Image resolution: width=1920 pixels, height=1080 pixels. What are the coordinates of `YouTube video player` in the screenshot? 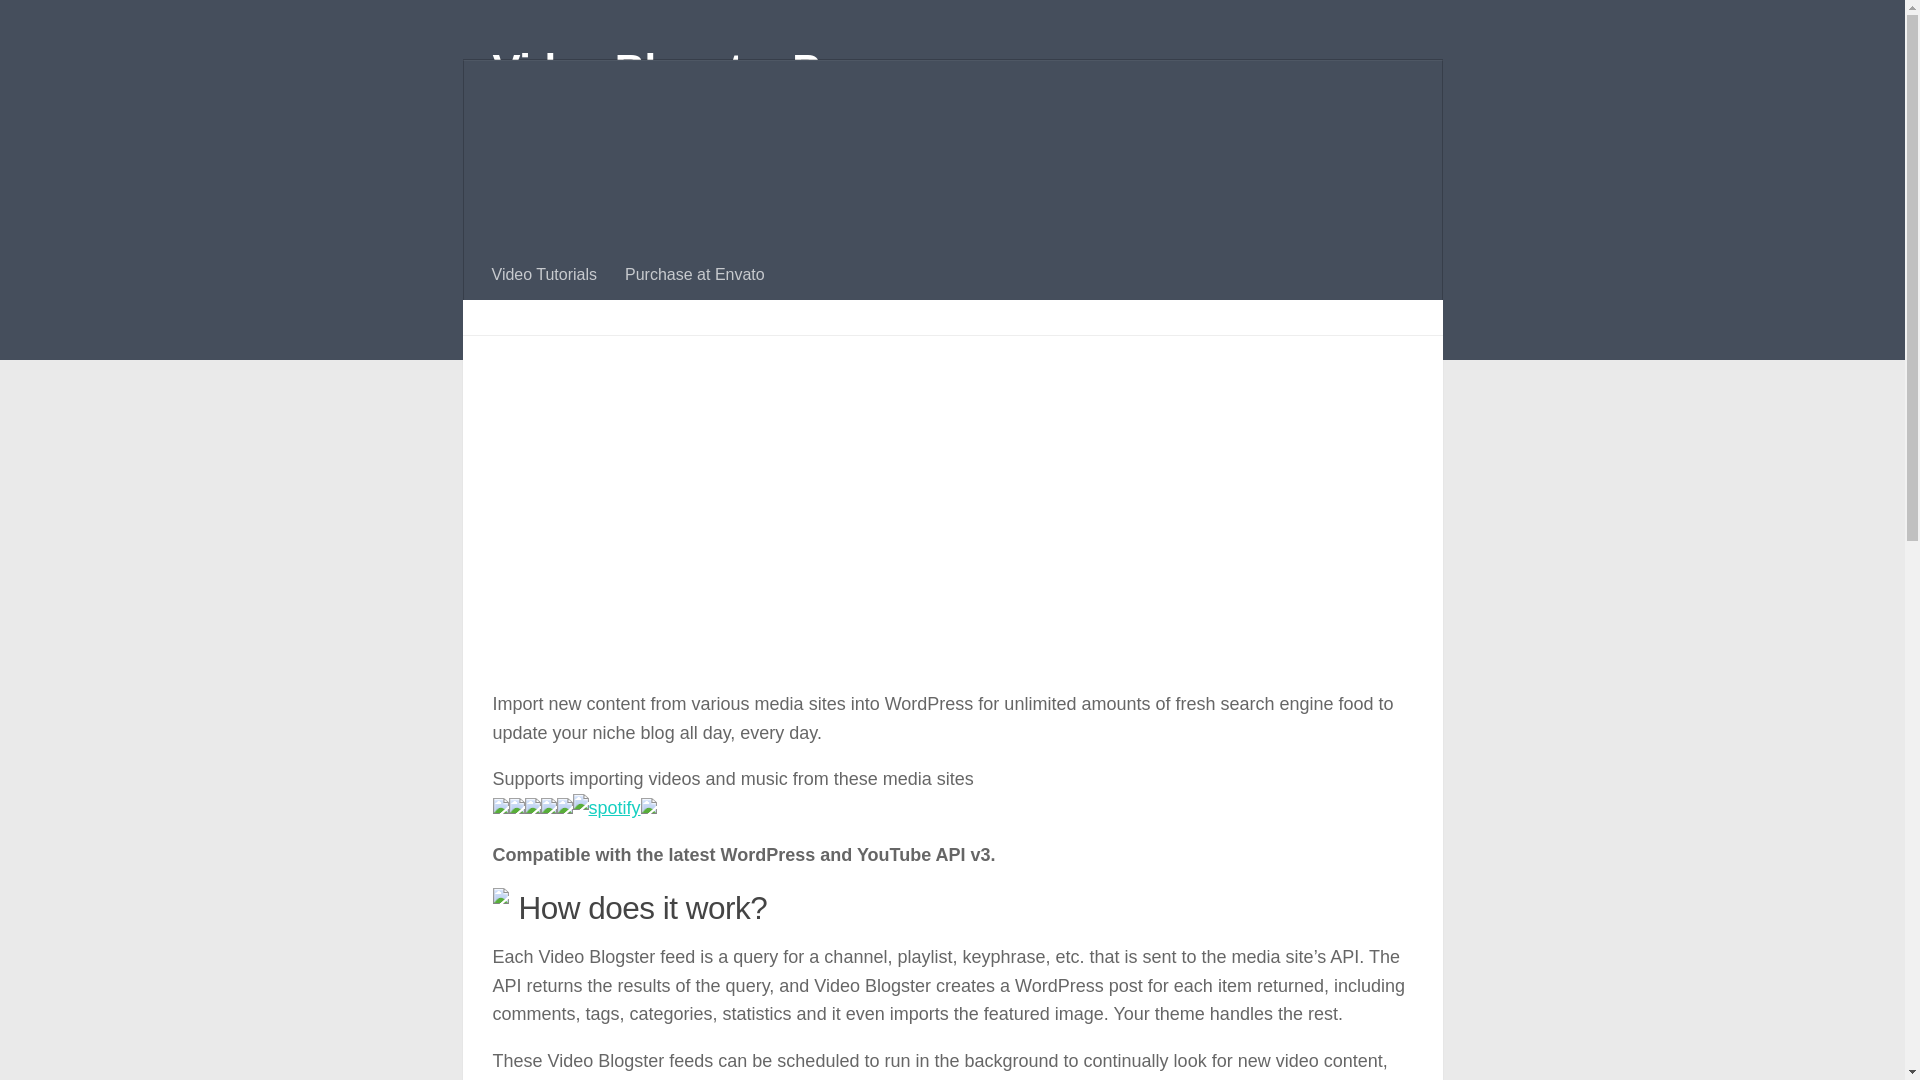 It's located at (772, 524).